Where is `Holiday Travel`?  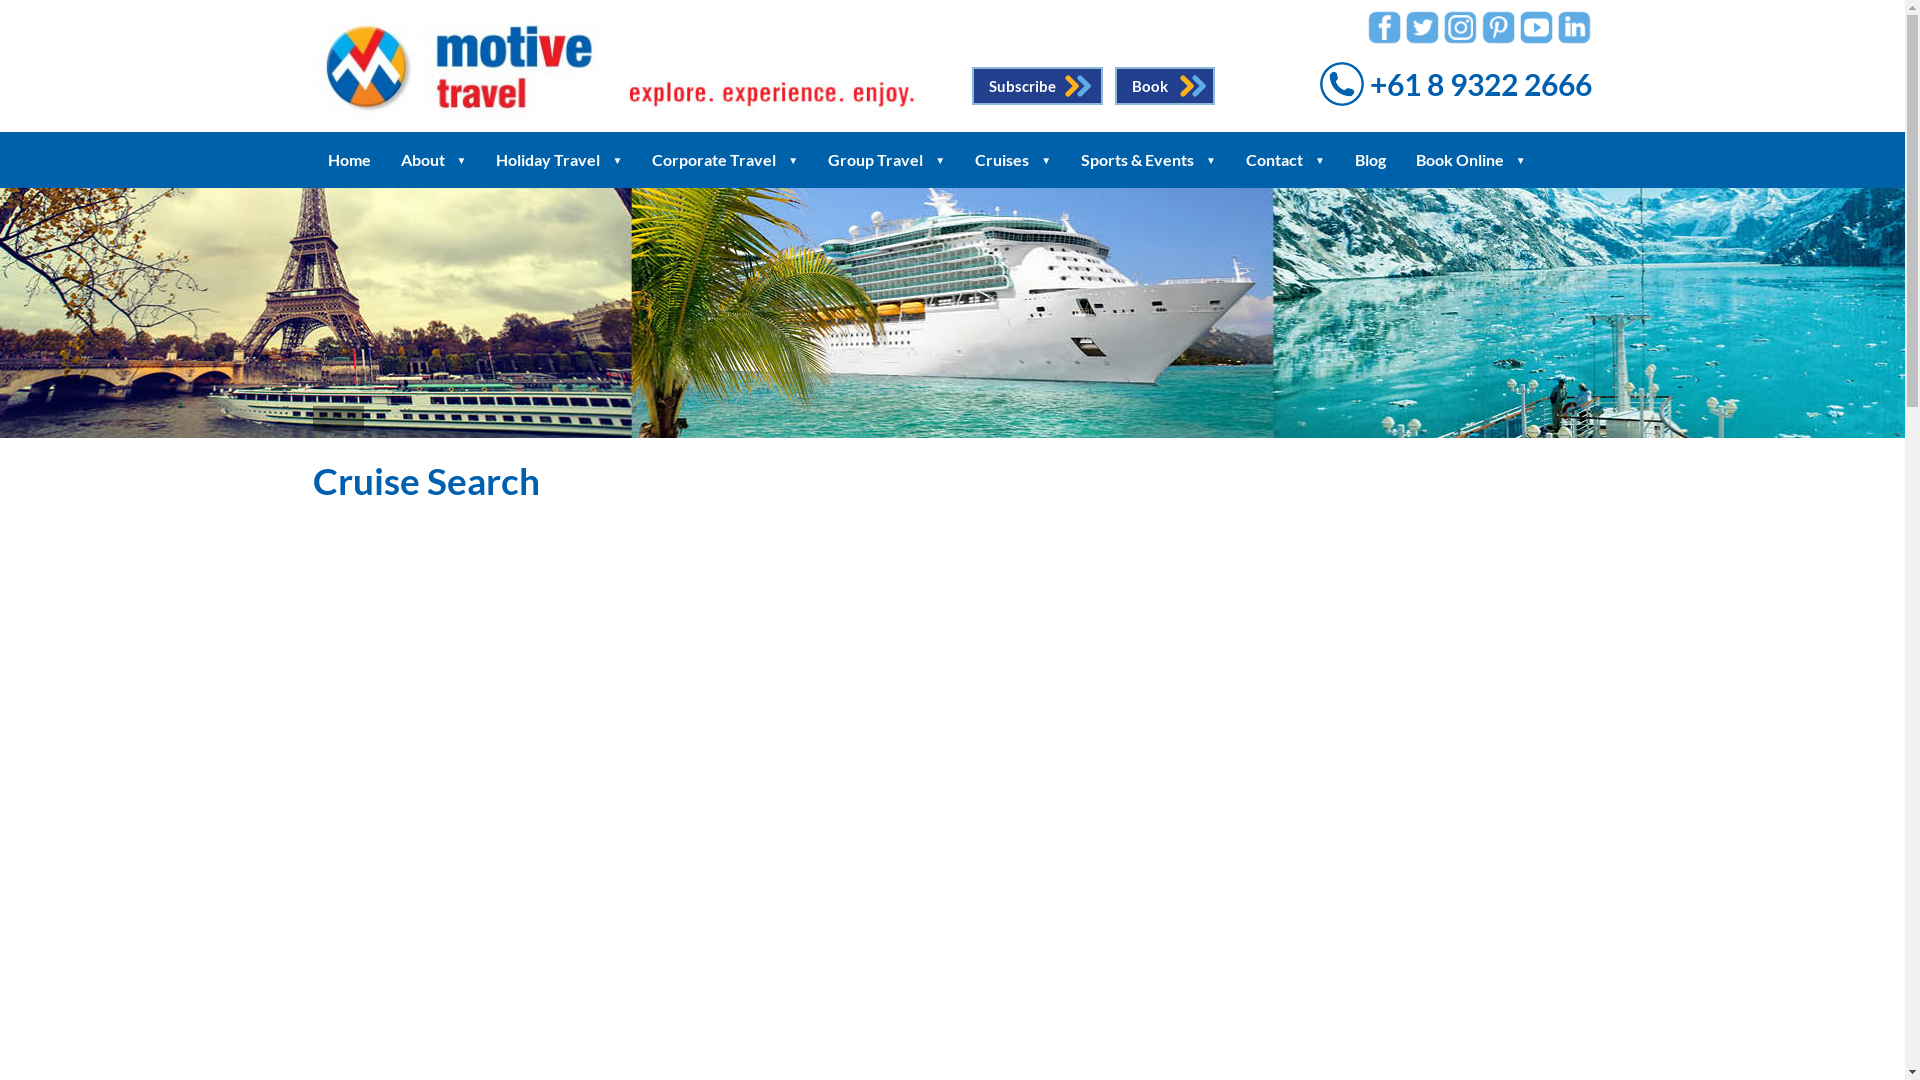 Holiday Travel is located at coordinates (559, 160).